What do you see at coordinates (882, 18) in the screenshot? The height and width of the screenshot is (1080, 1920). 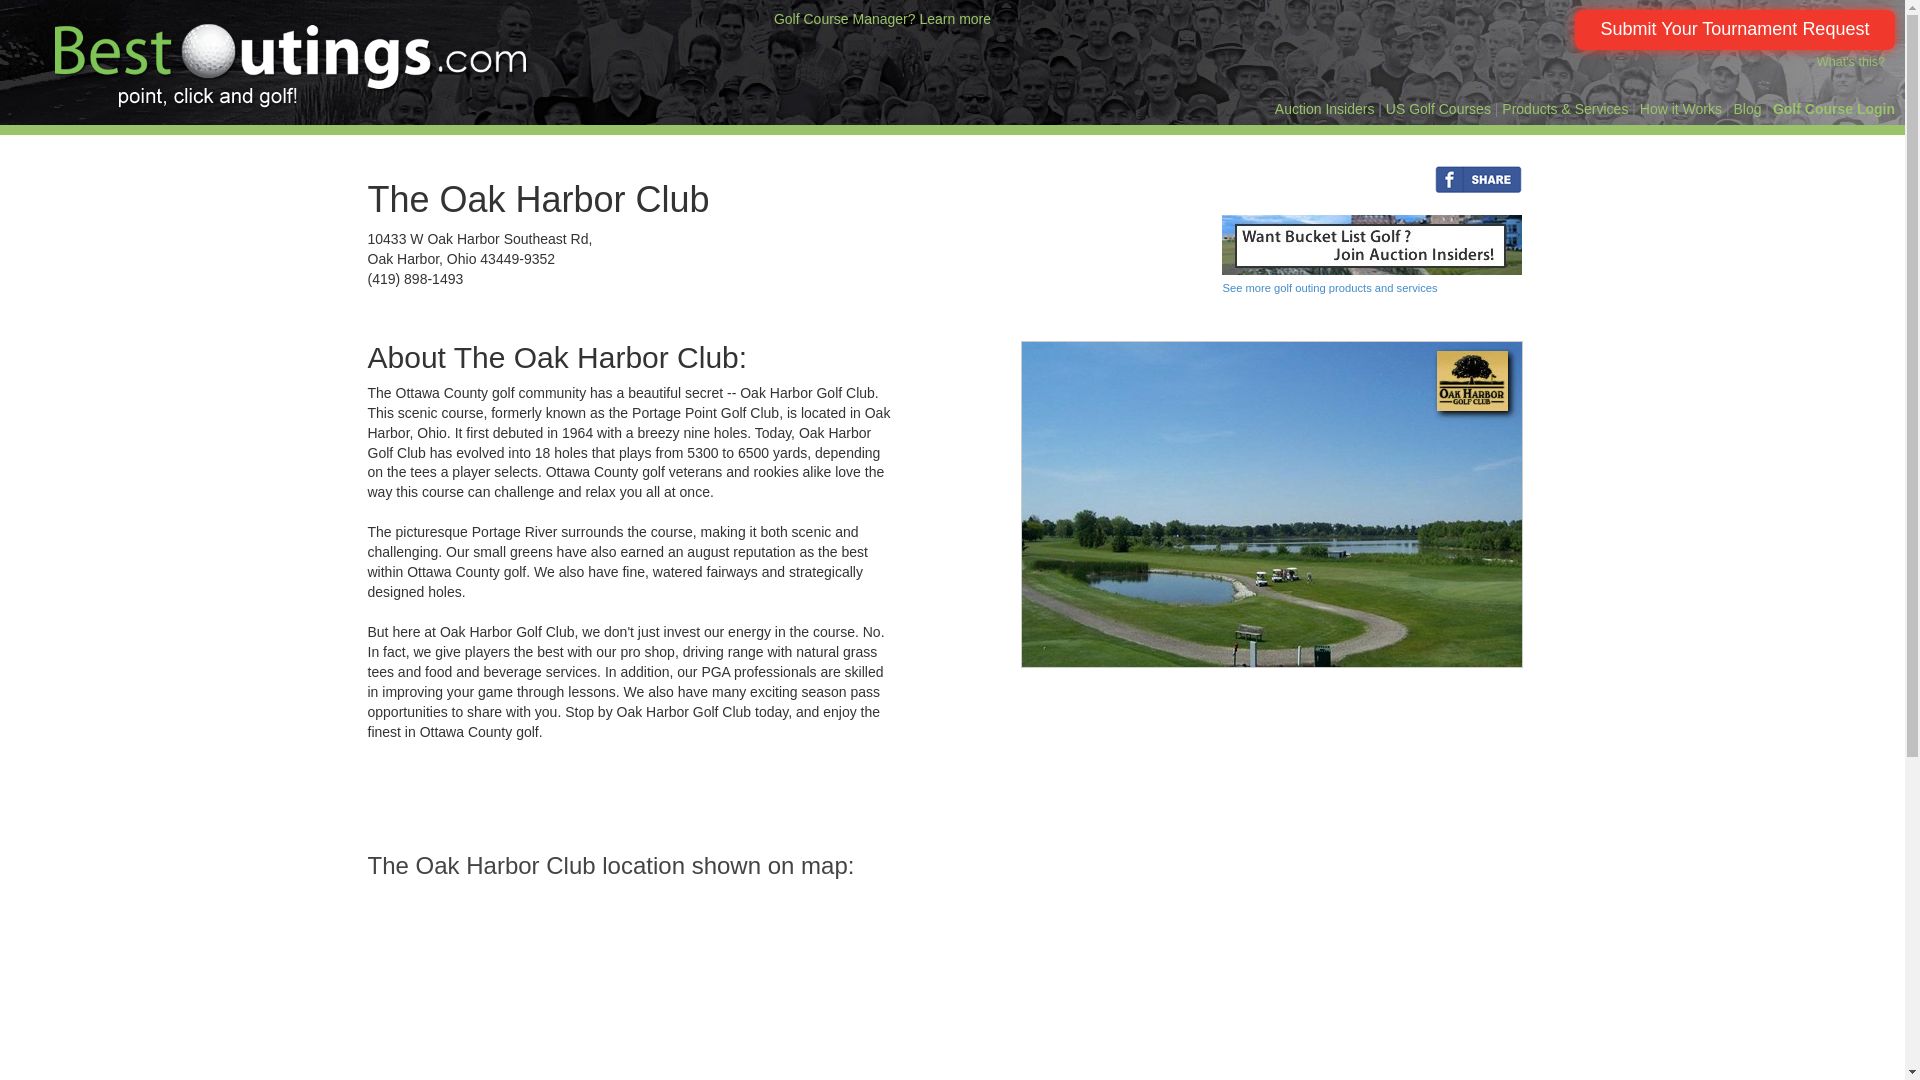 I see `Sell more outings and efficiently manage donation requests!` at bounding box center [882, 18].